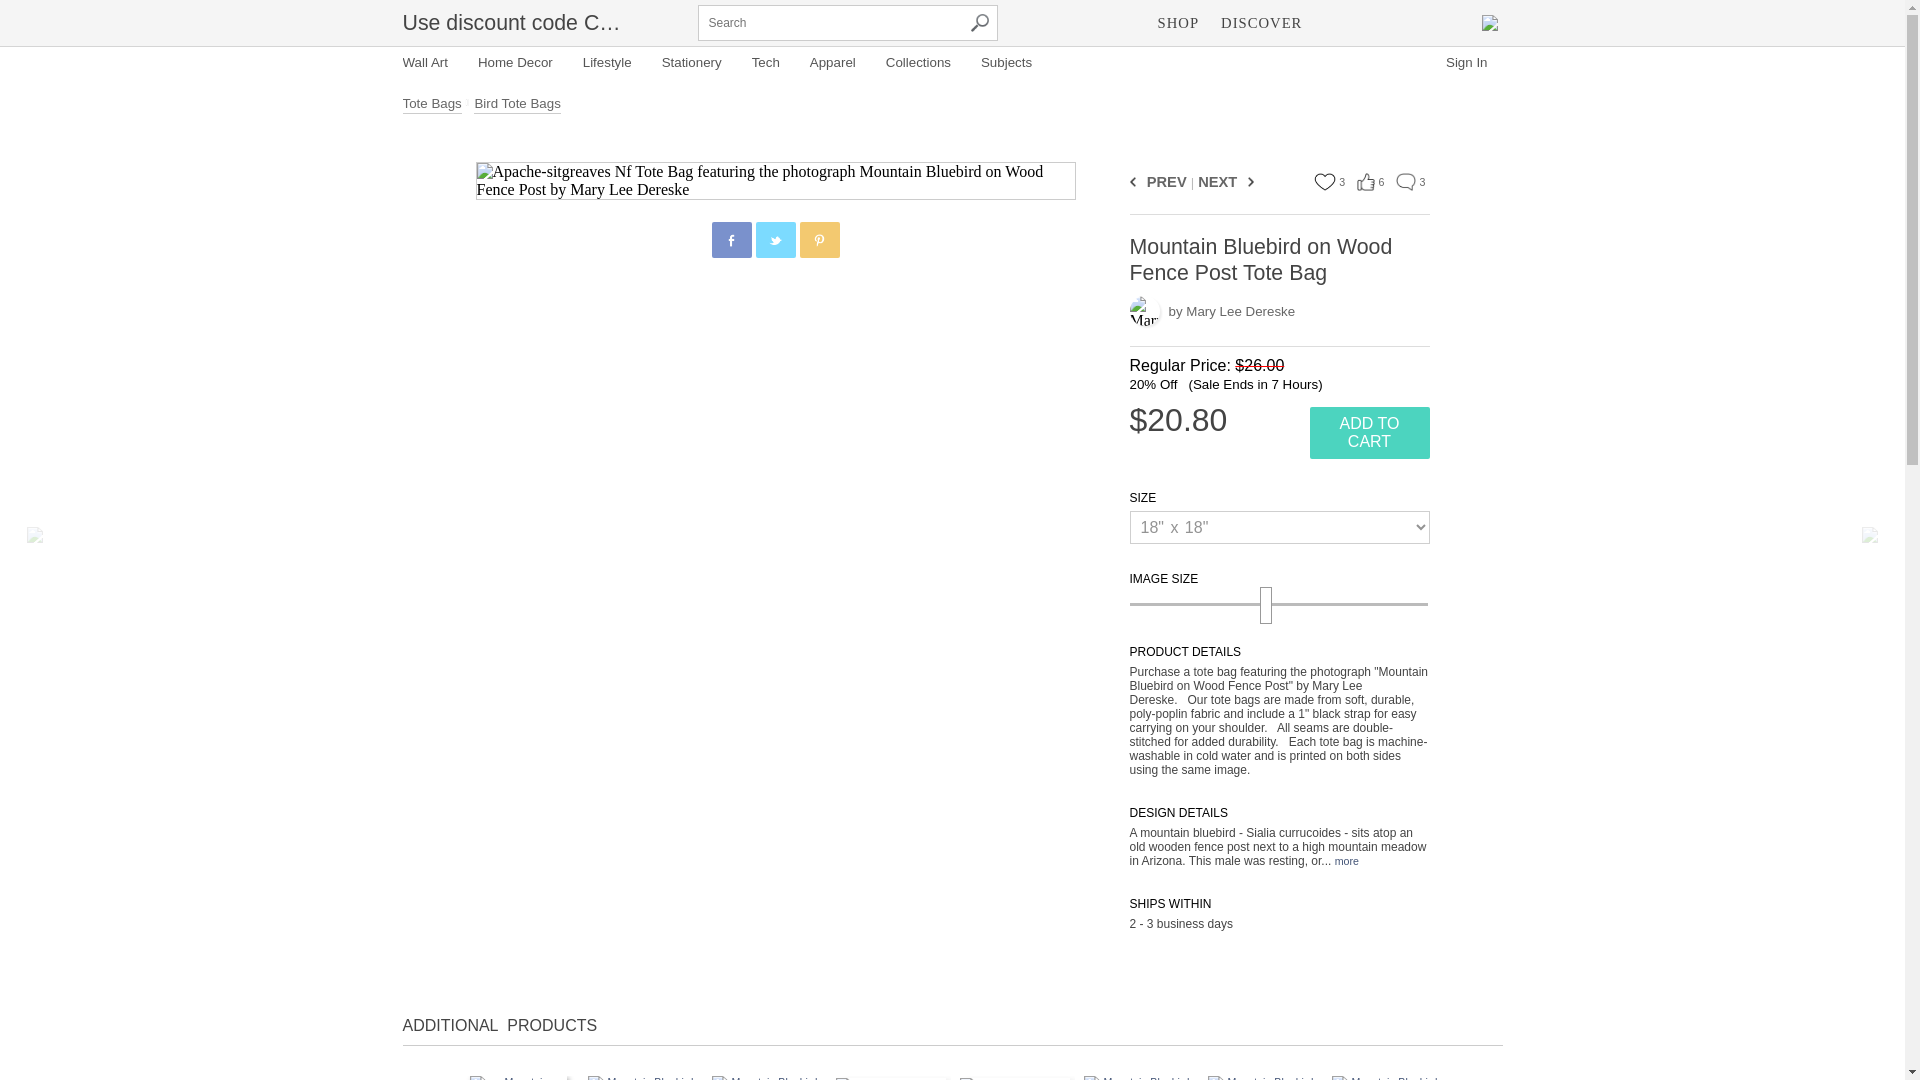 The image size is (1920, 1080). I want to click on Share Product on Facebook, so click(732, 240).